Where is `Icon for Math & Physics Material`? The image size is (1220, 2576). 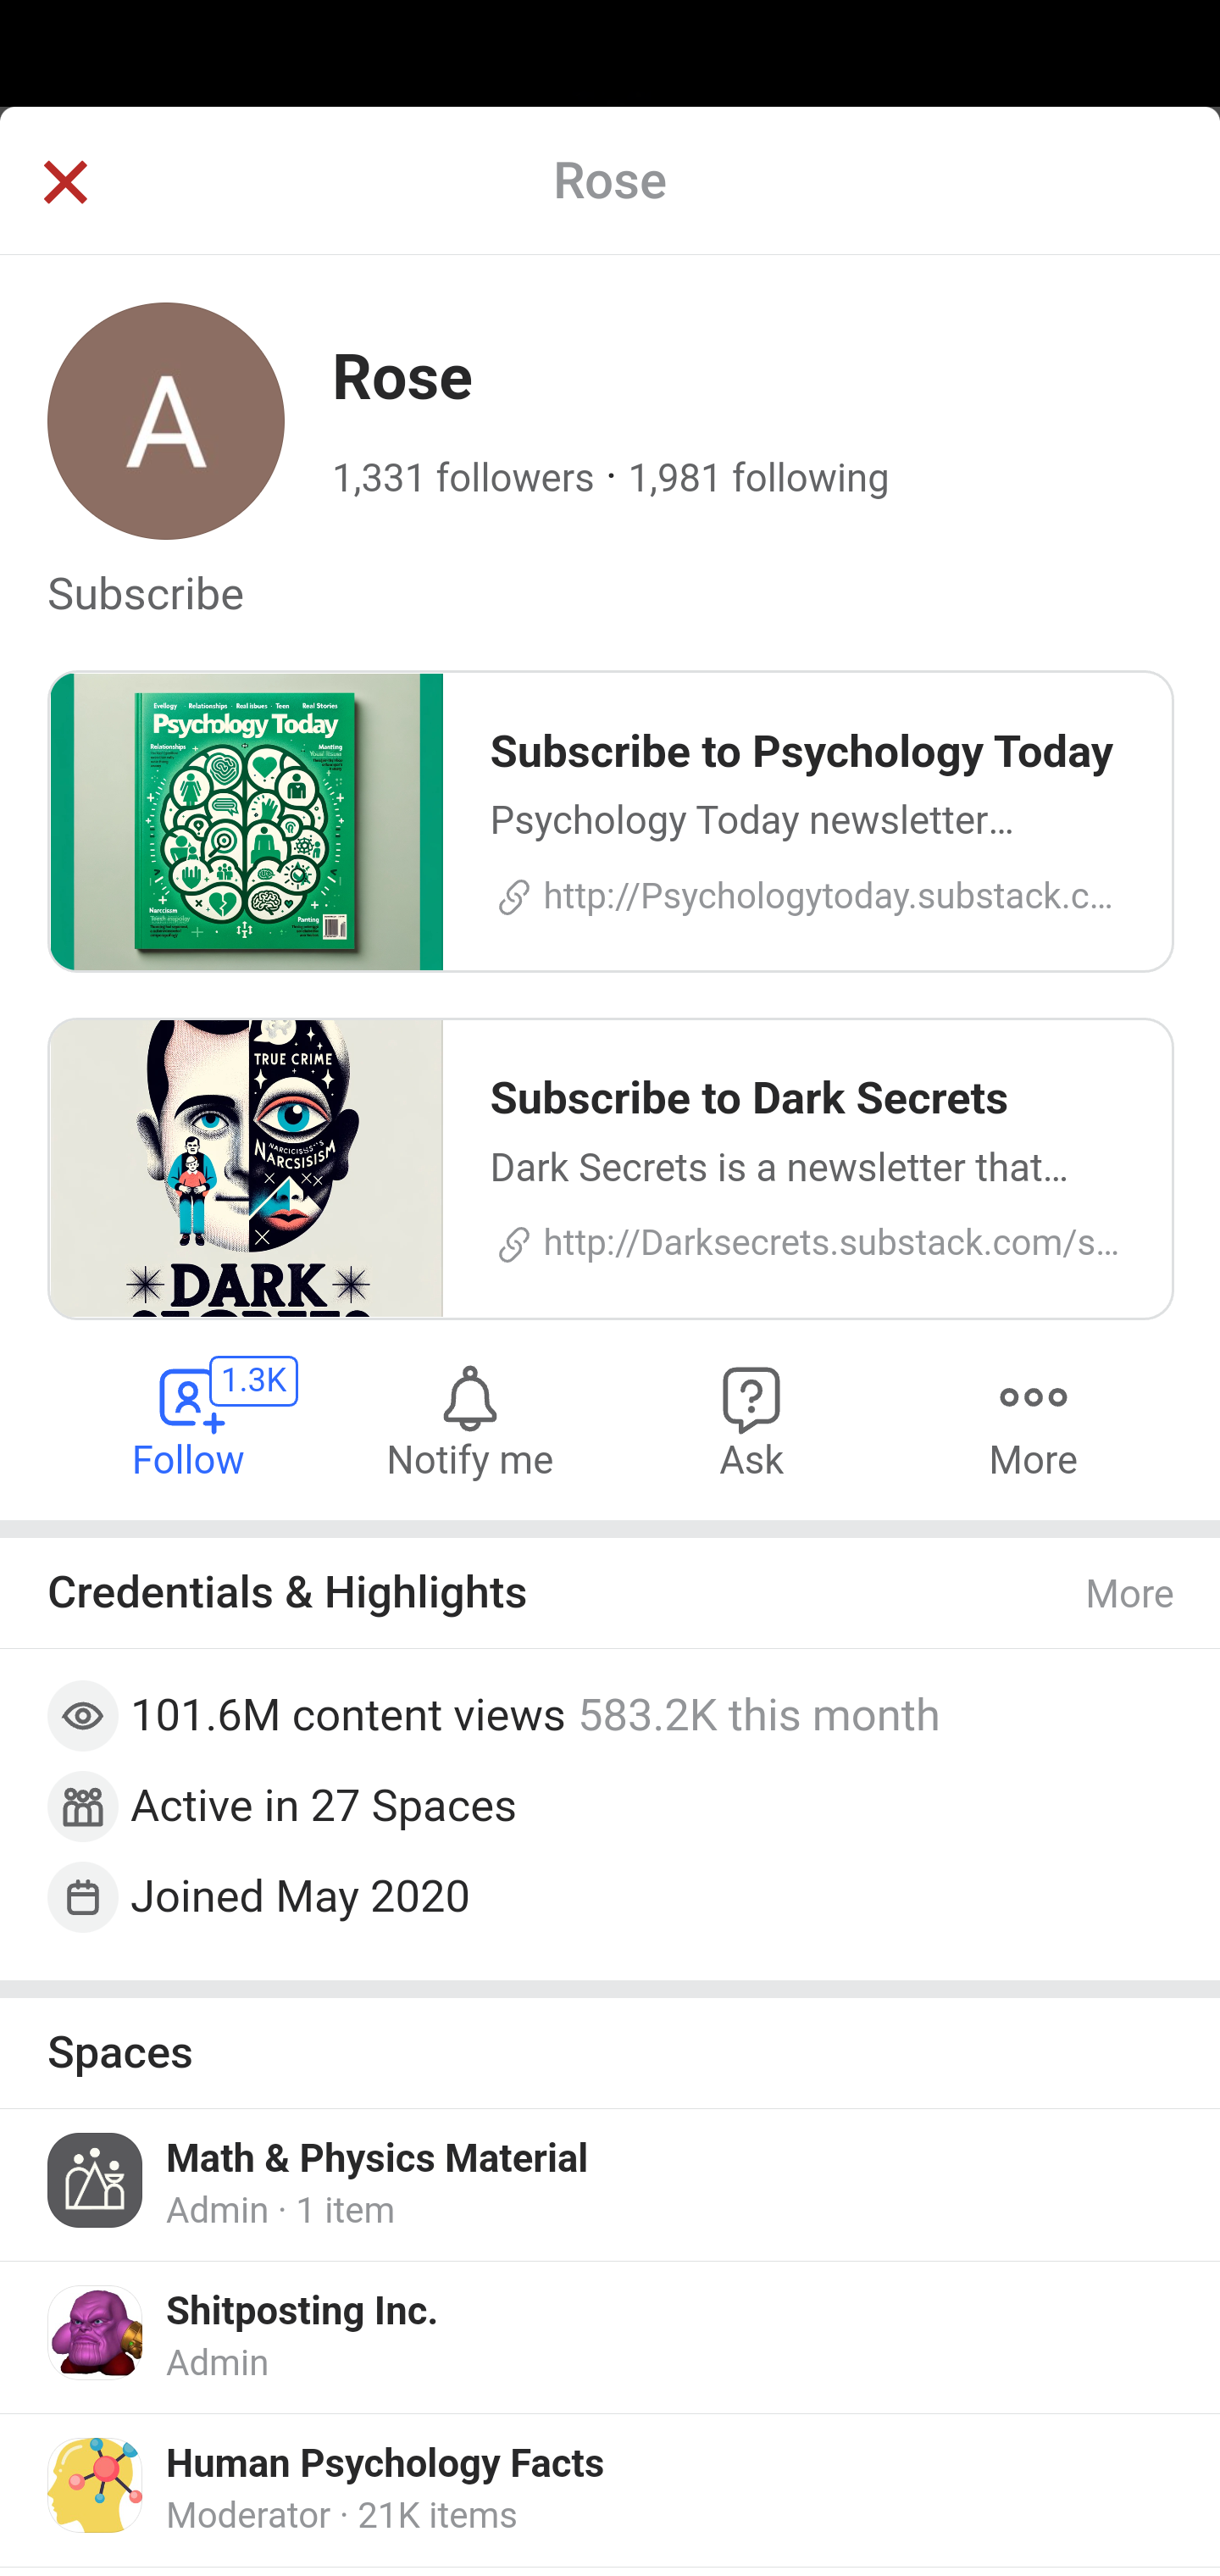 Icon for Math & Physics Material is located at coordinates (97, 2180).